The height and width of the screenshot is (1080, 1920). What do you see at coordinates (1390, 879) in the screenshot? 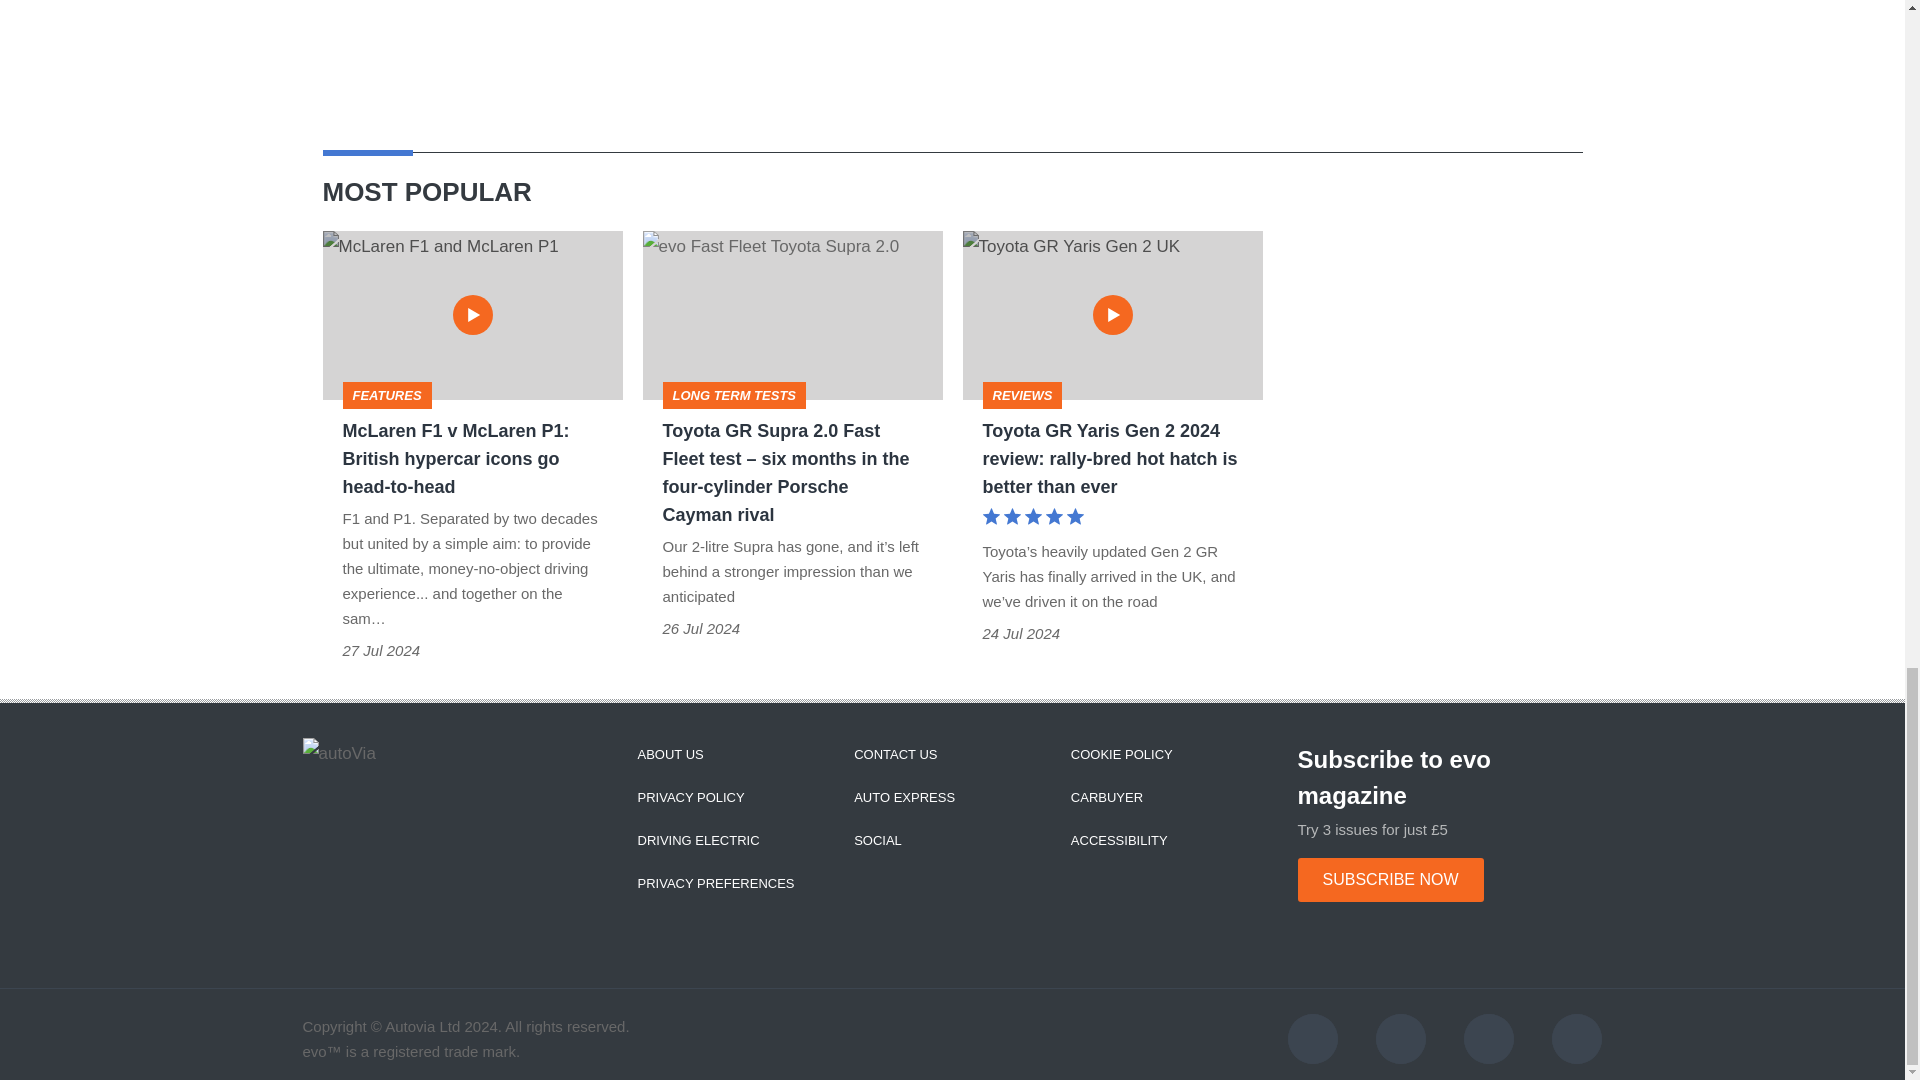
I see `Subscribe now` at bounding box center [1390, 879].